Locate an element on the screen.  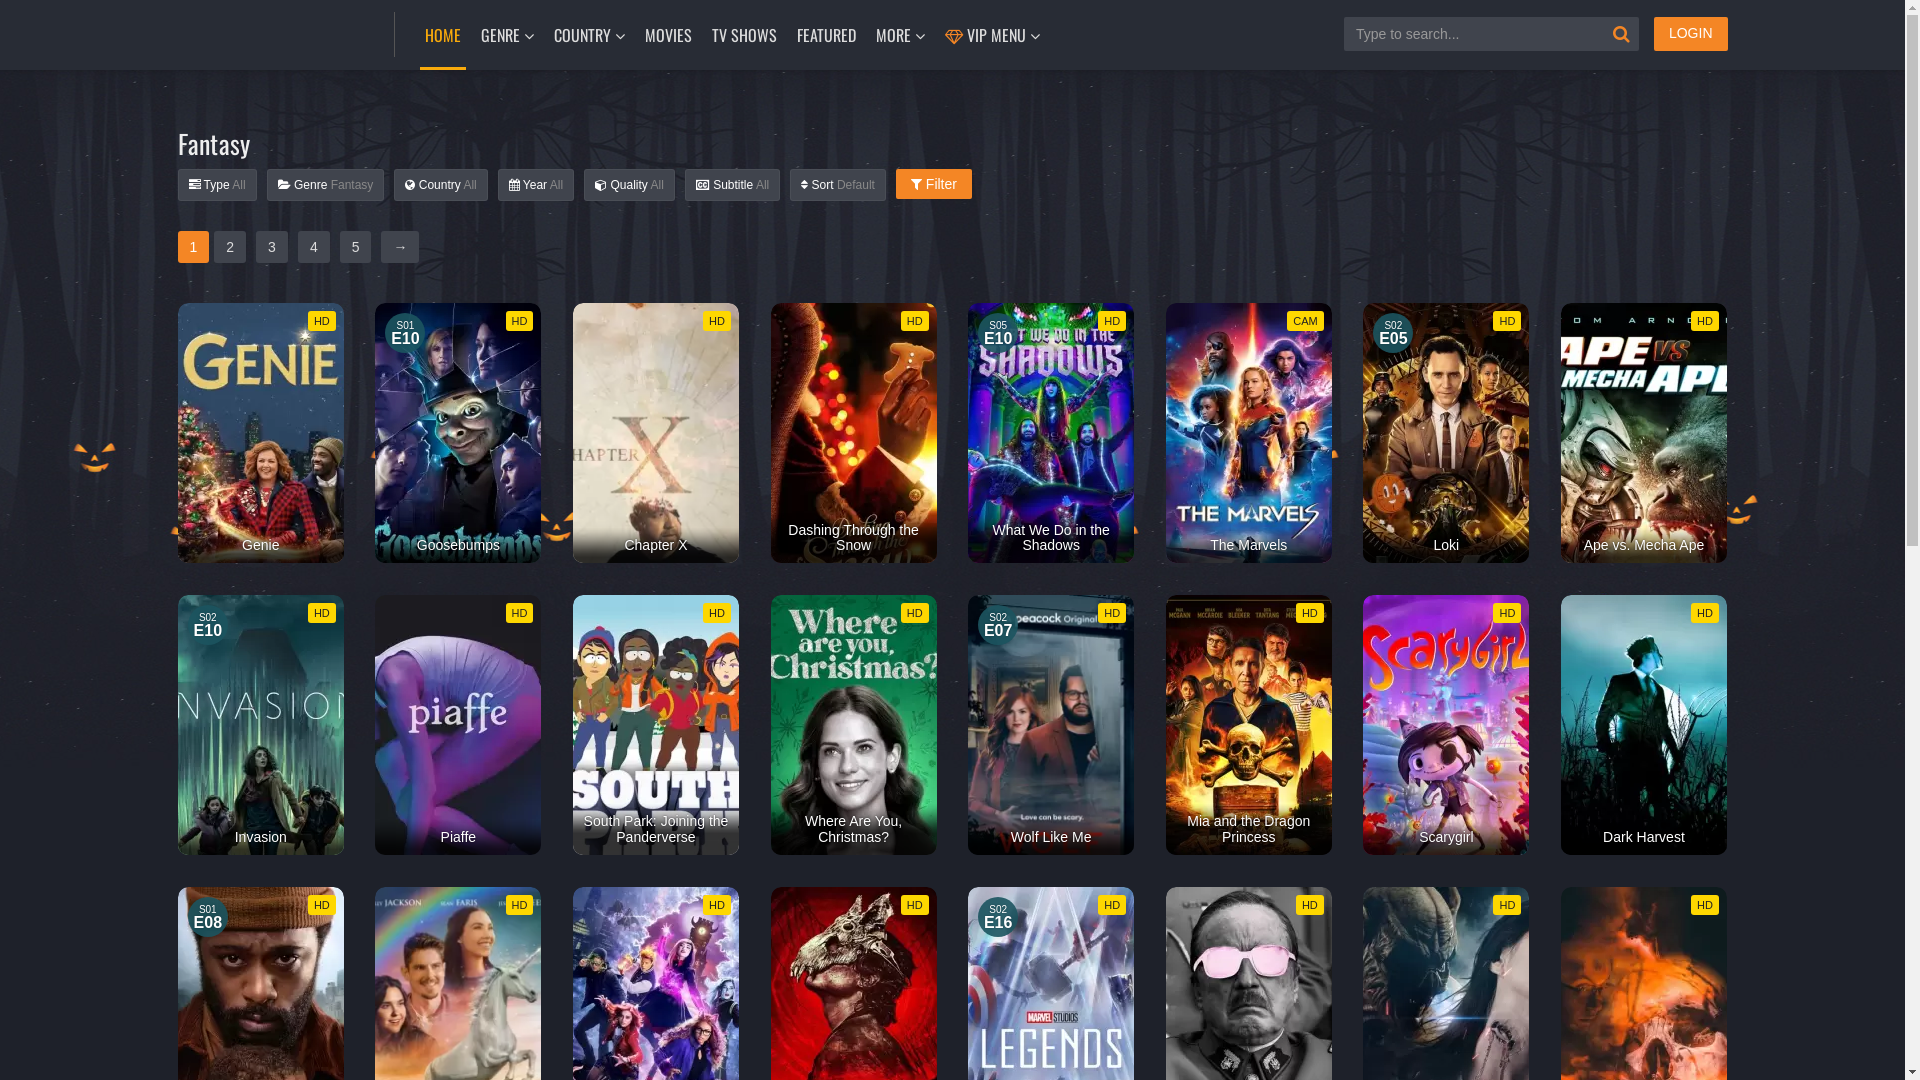
TV SHOWS is located at coordinates (744, 35).